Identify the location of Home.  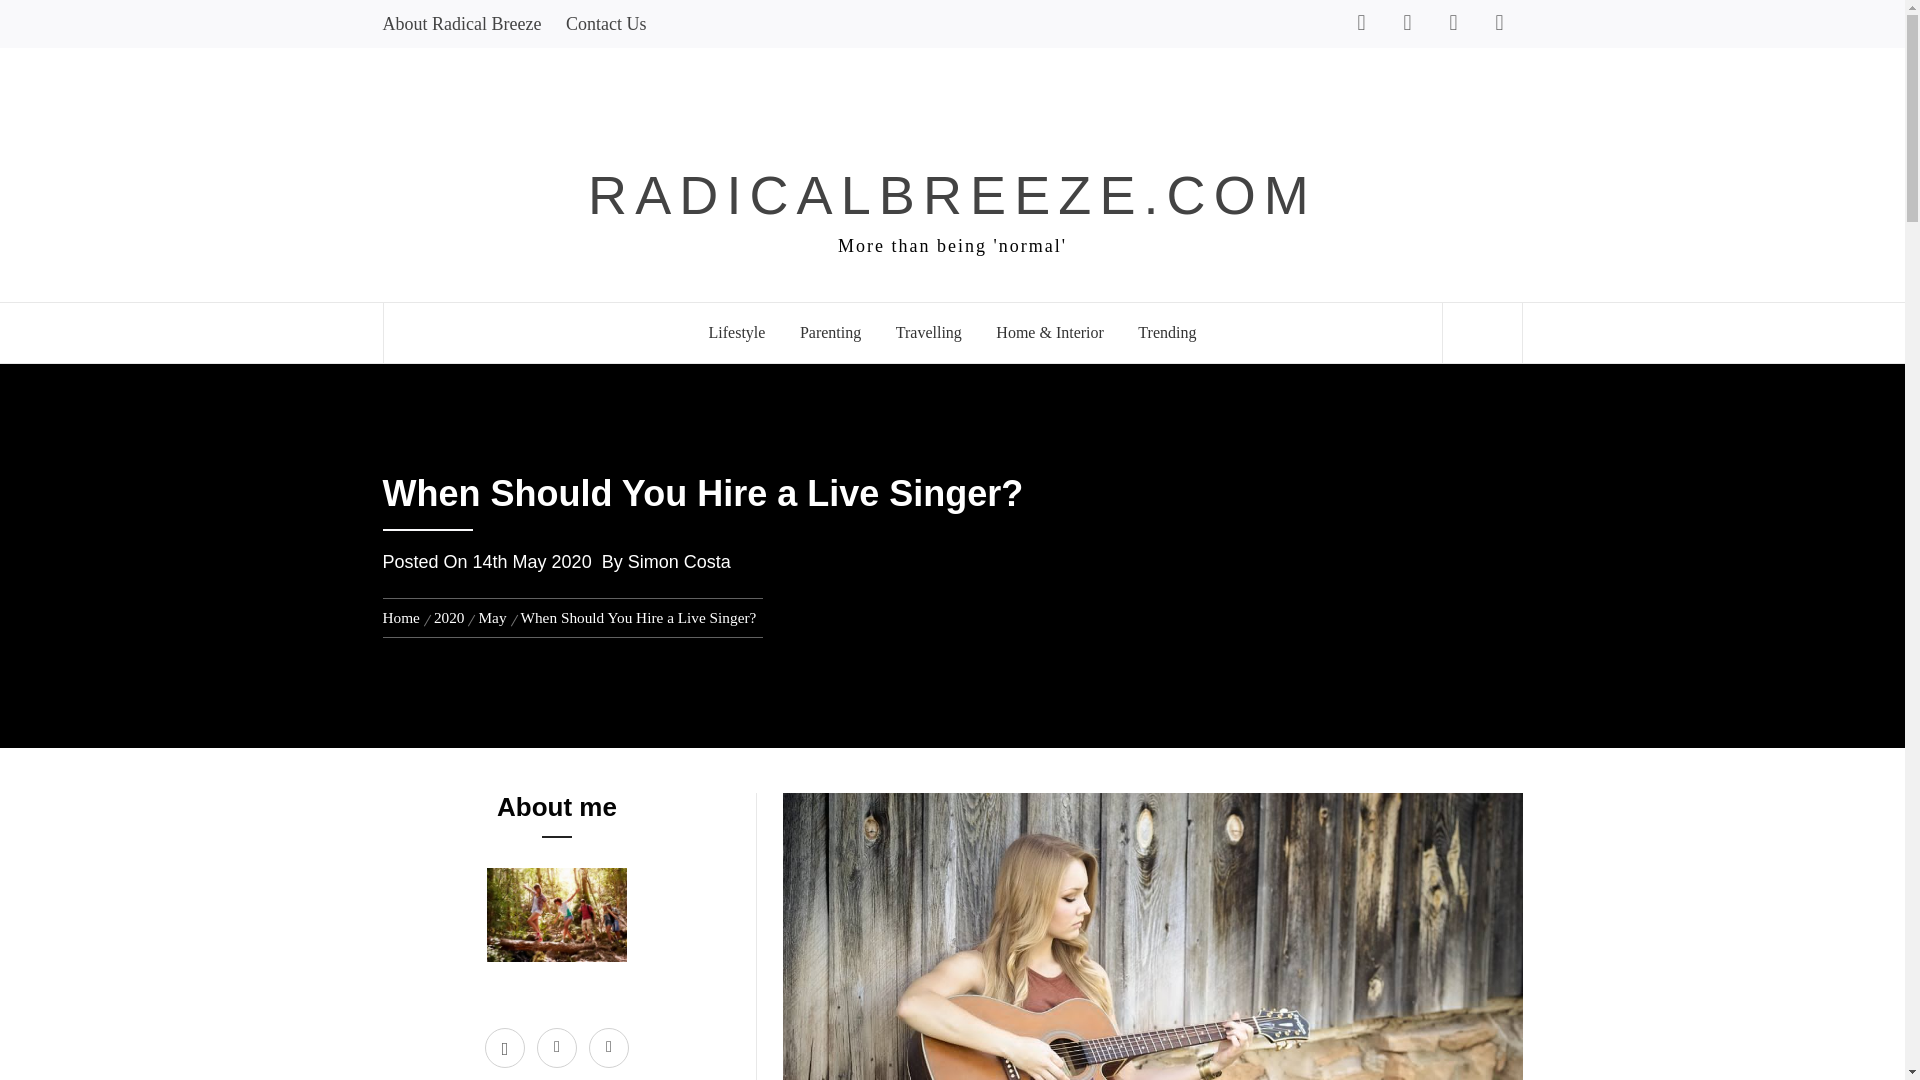
(404, 618).